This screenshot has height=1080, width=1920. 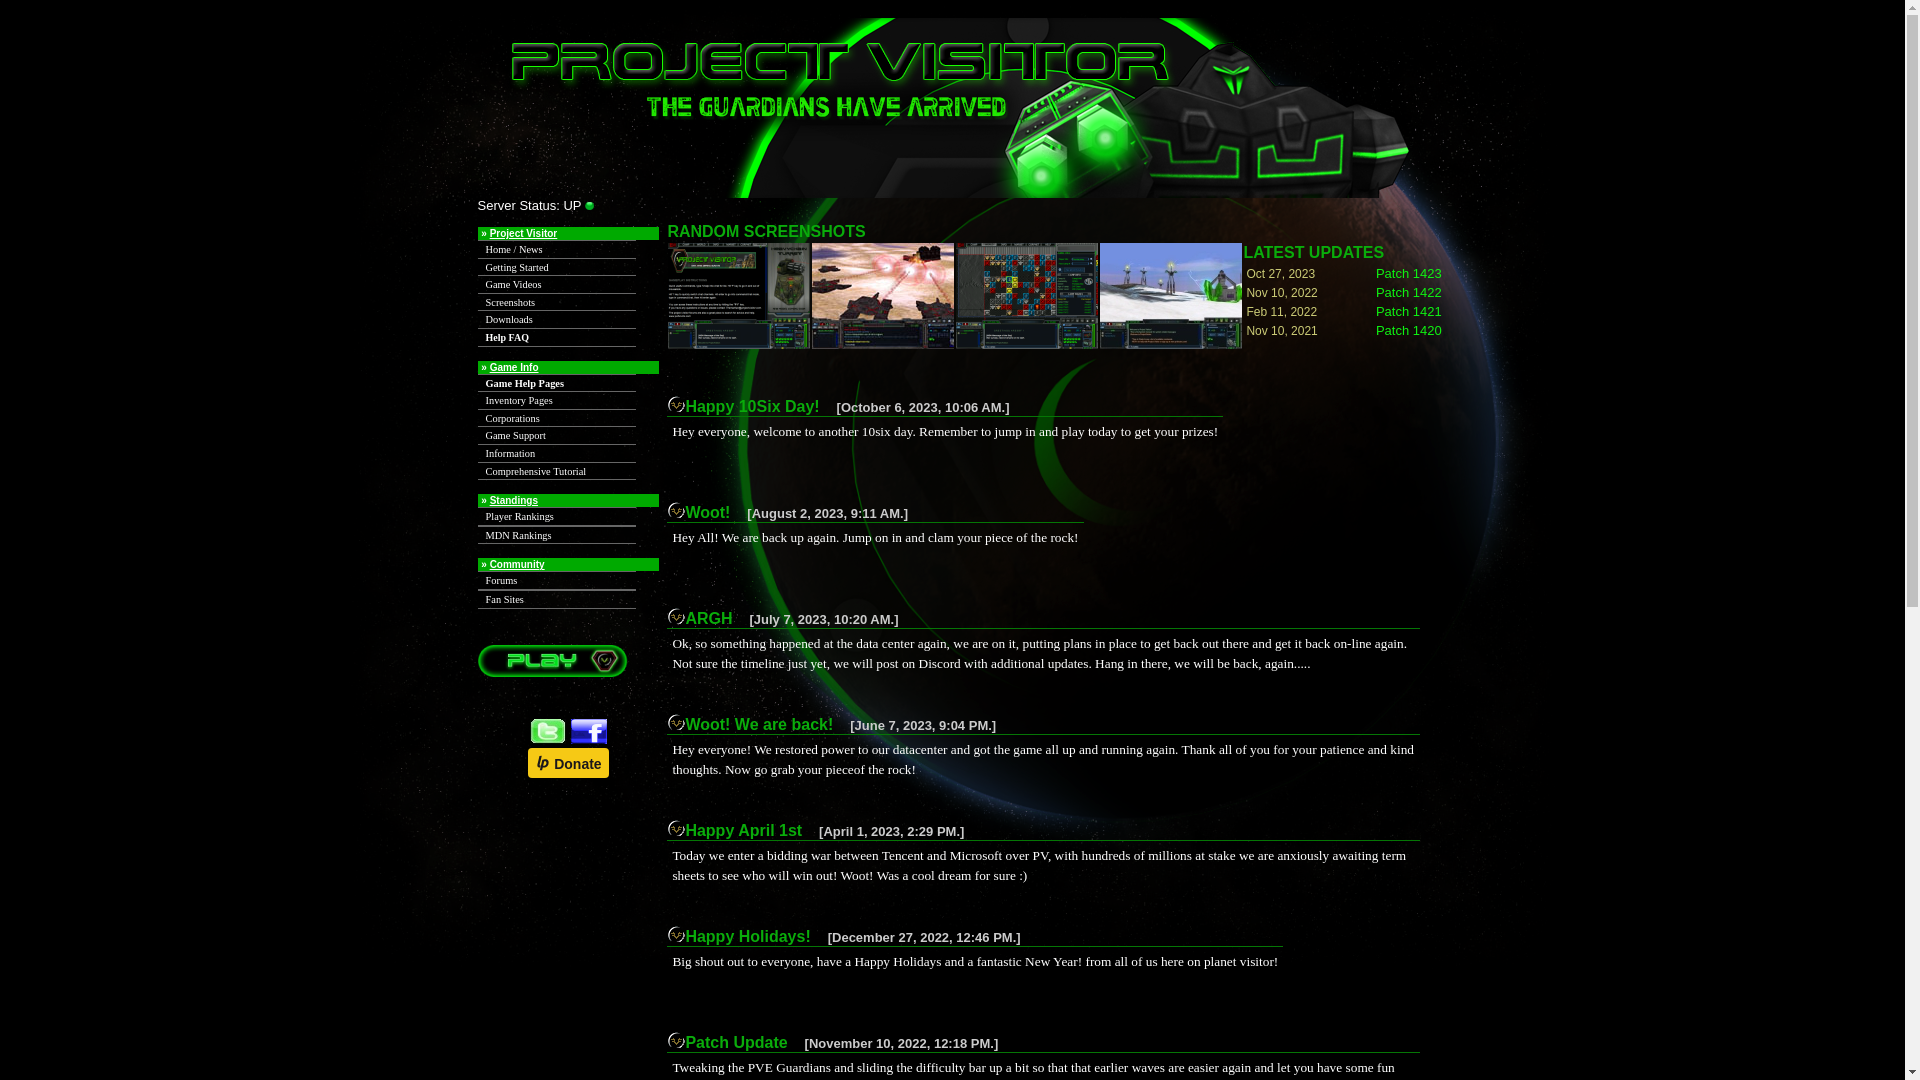 I want to click on Help FAQ, so click(x=557, y=338).